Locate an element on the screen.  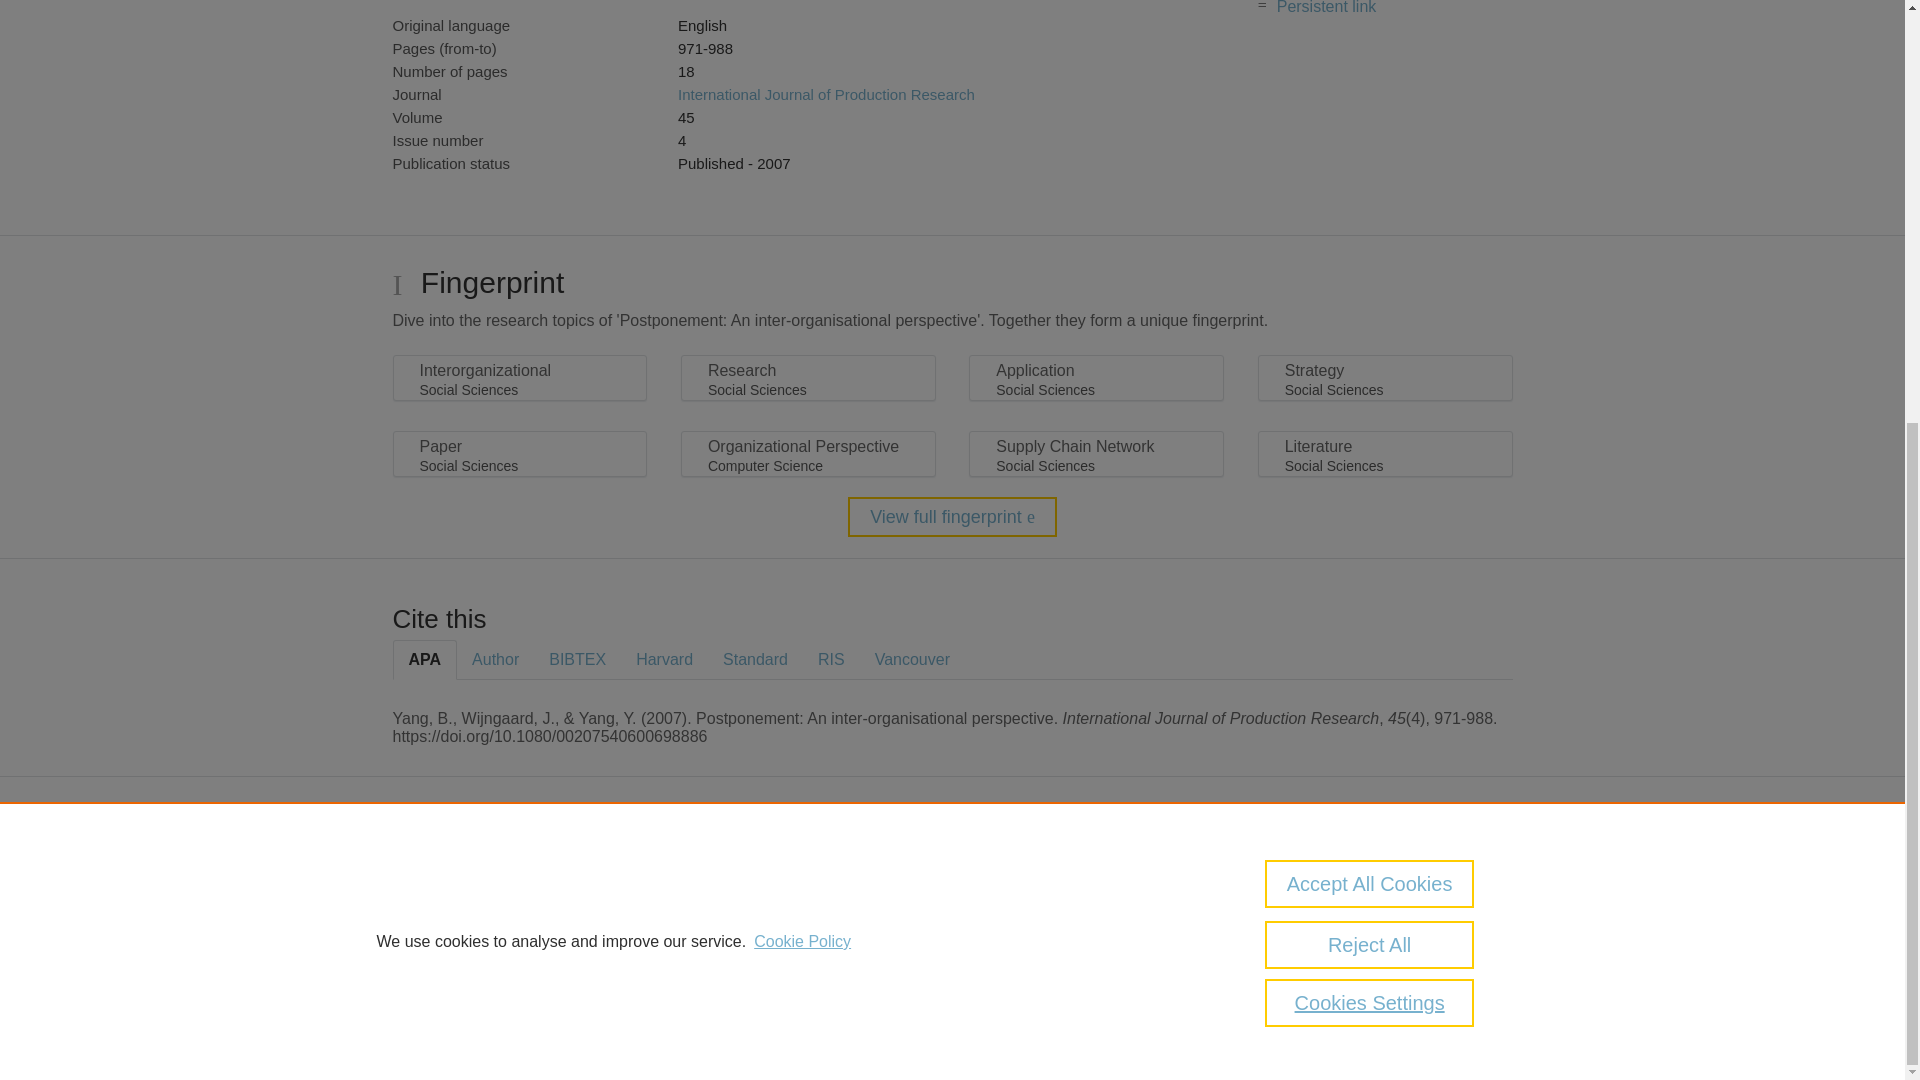
View full fingerprint is located at coordinates (952, 516).